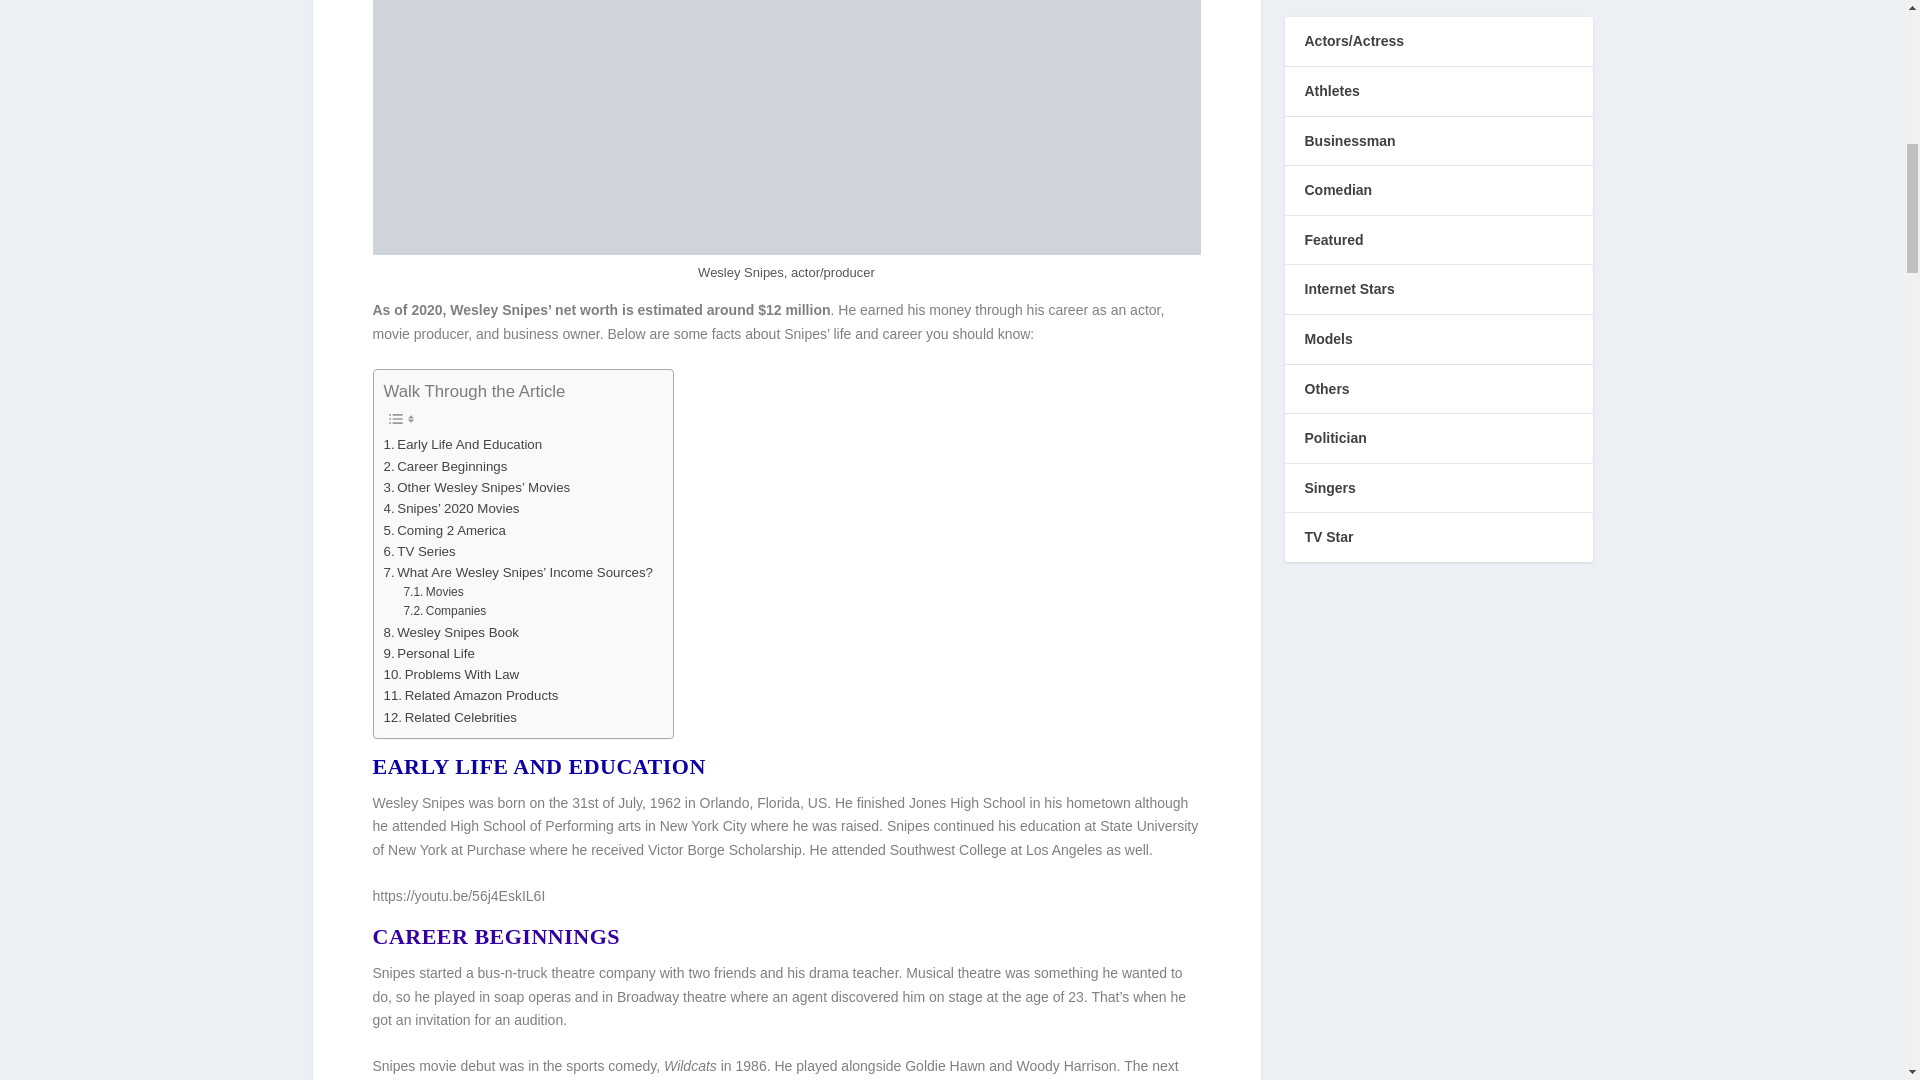  Describe the element at coordinates (432, 592) in the screenshot. I see `Movies` at that location.